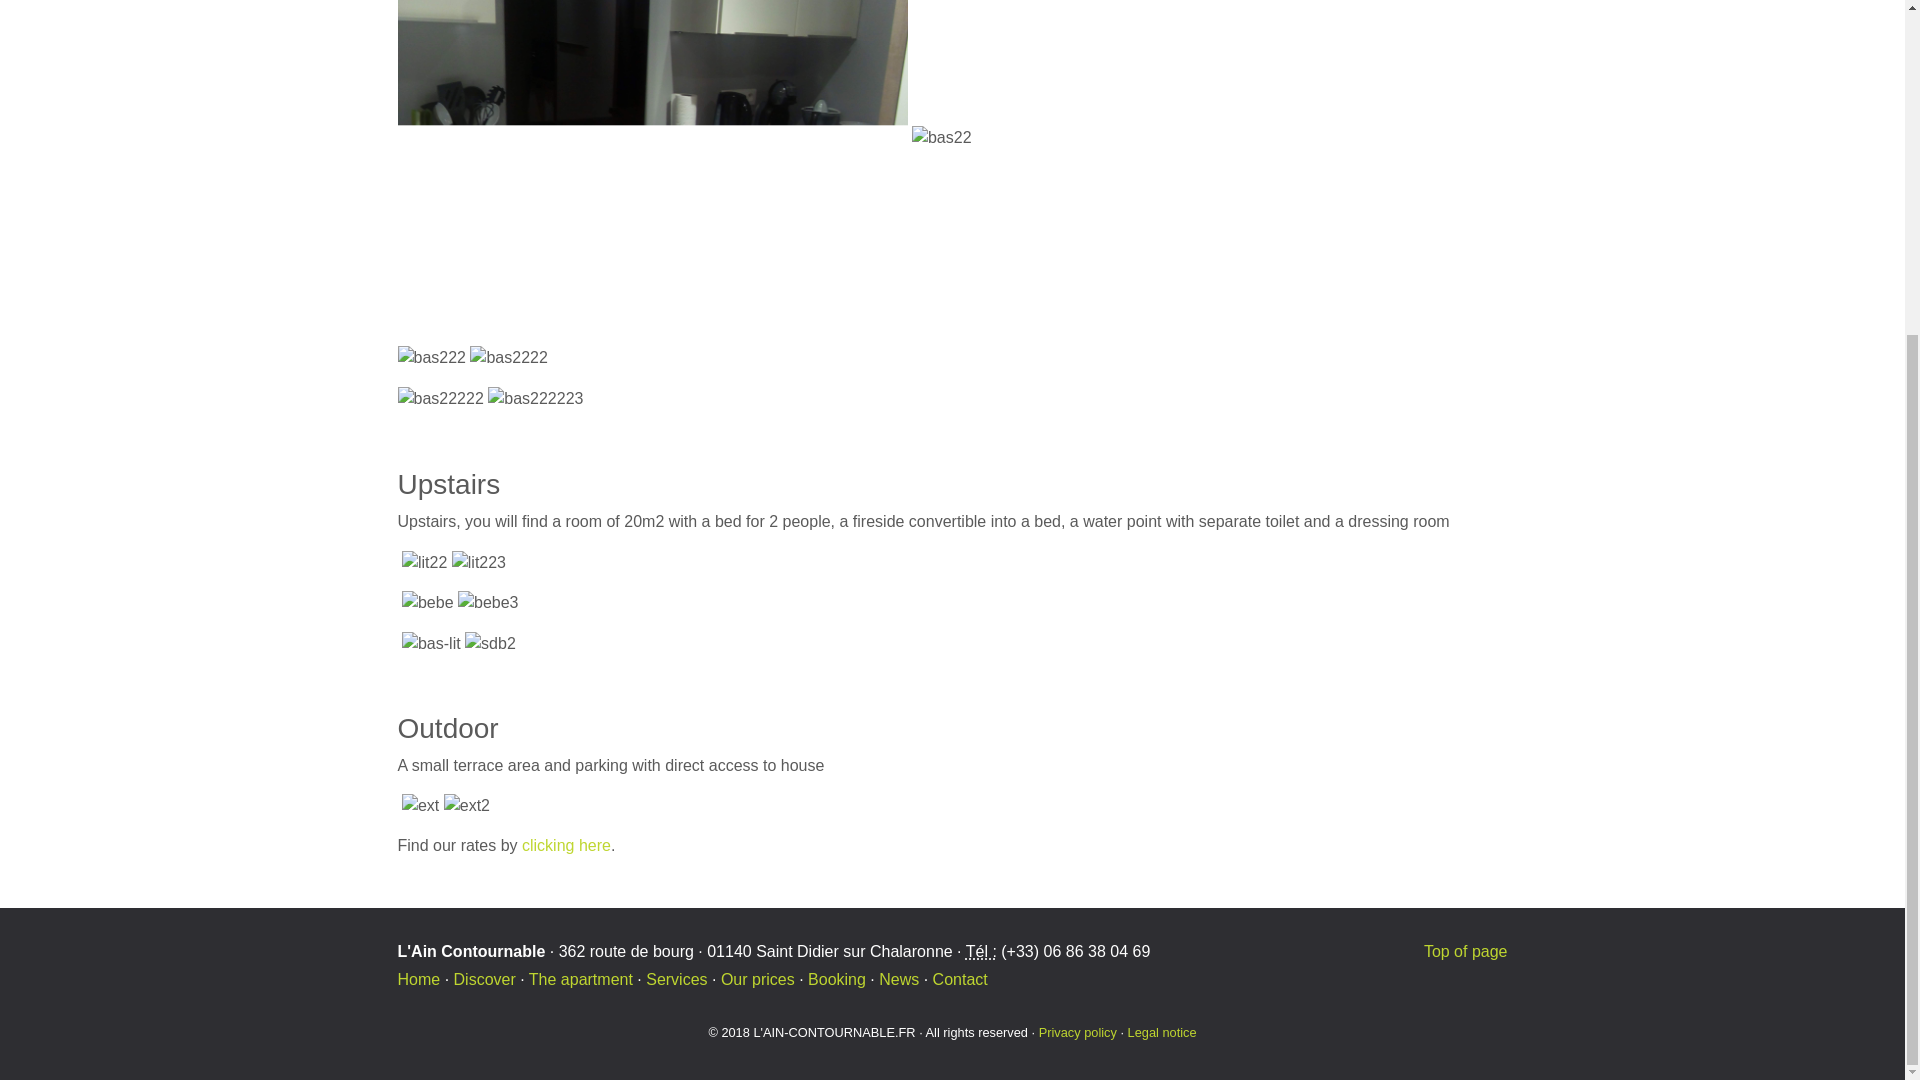 The width and height of the screenshot is (1920, 1080). I want to click on See page The apartment, so click(581, 979).